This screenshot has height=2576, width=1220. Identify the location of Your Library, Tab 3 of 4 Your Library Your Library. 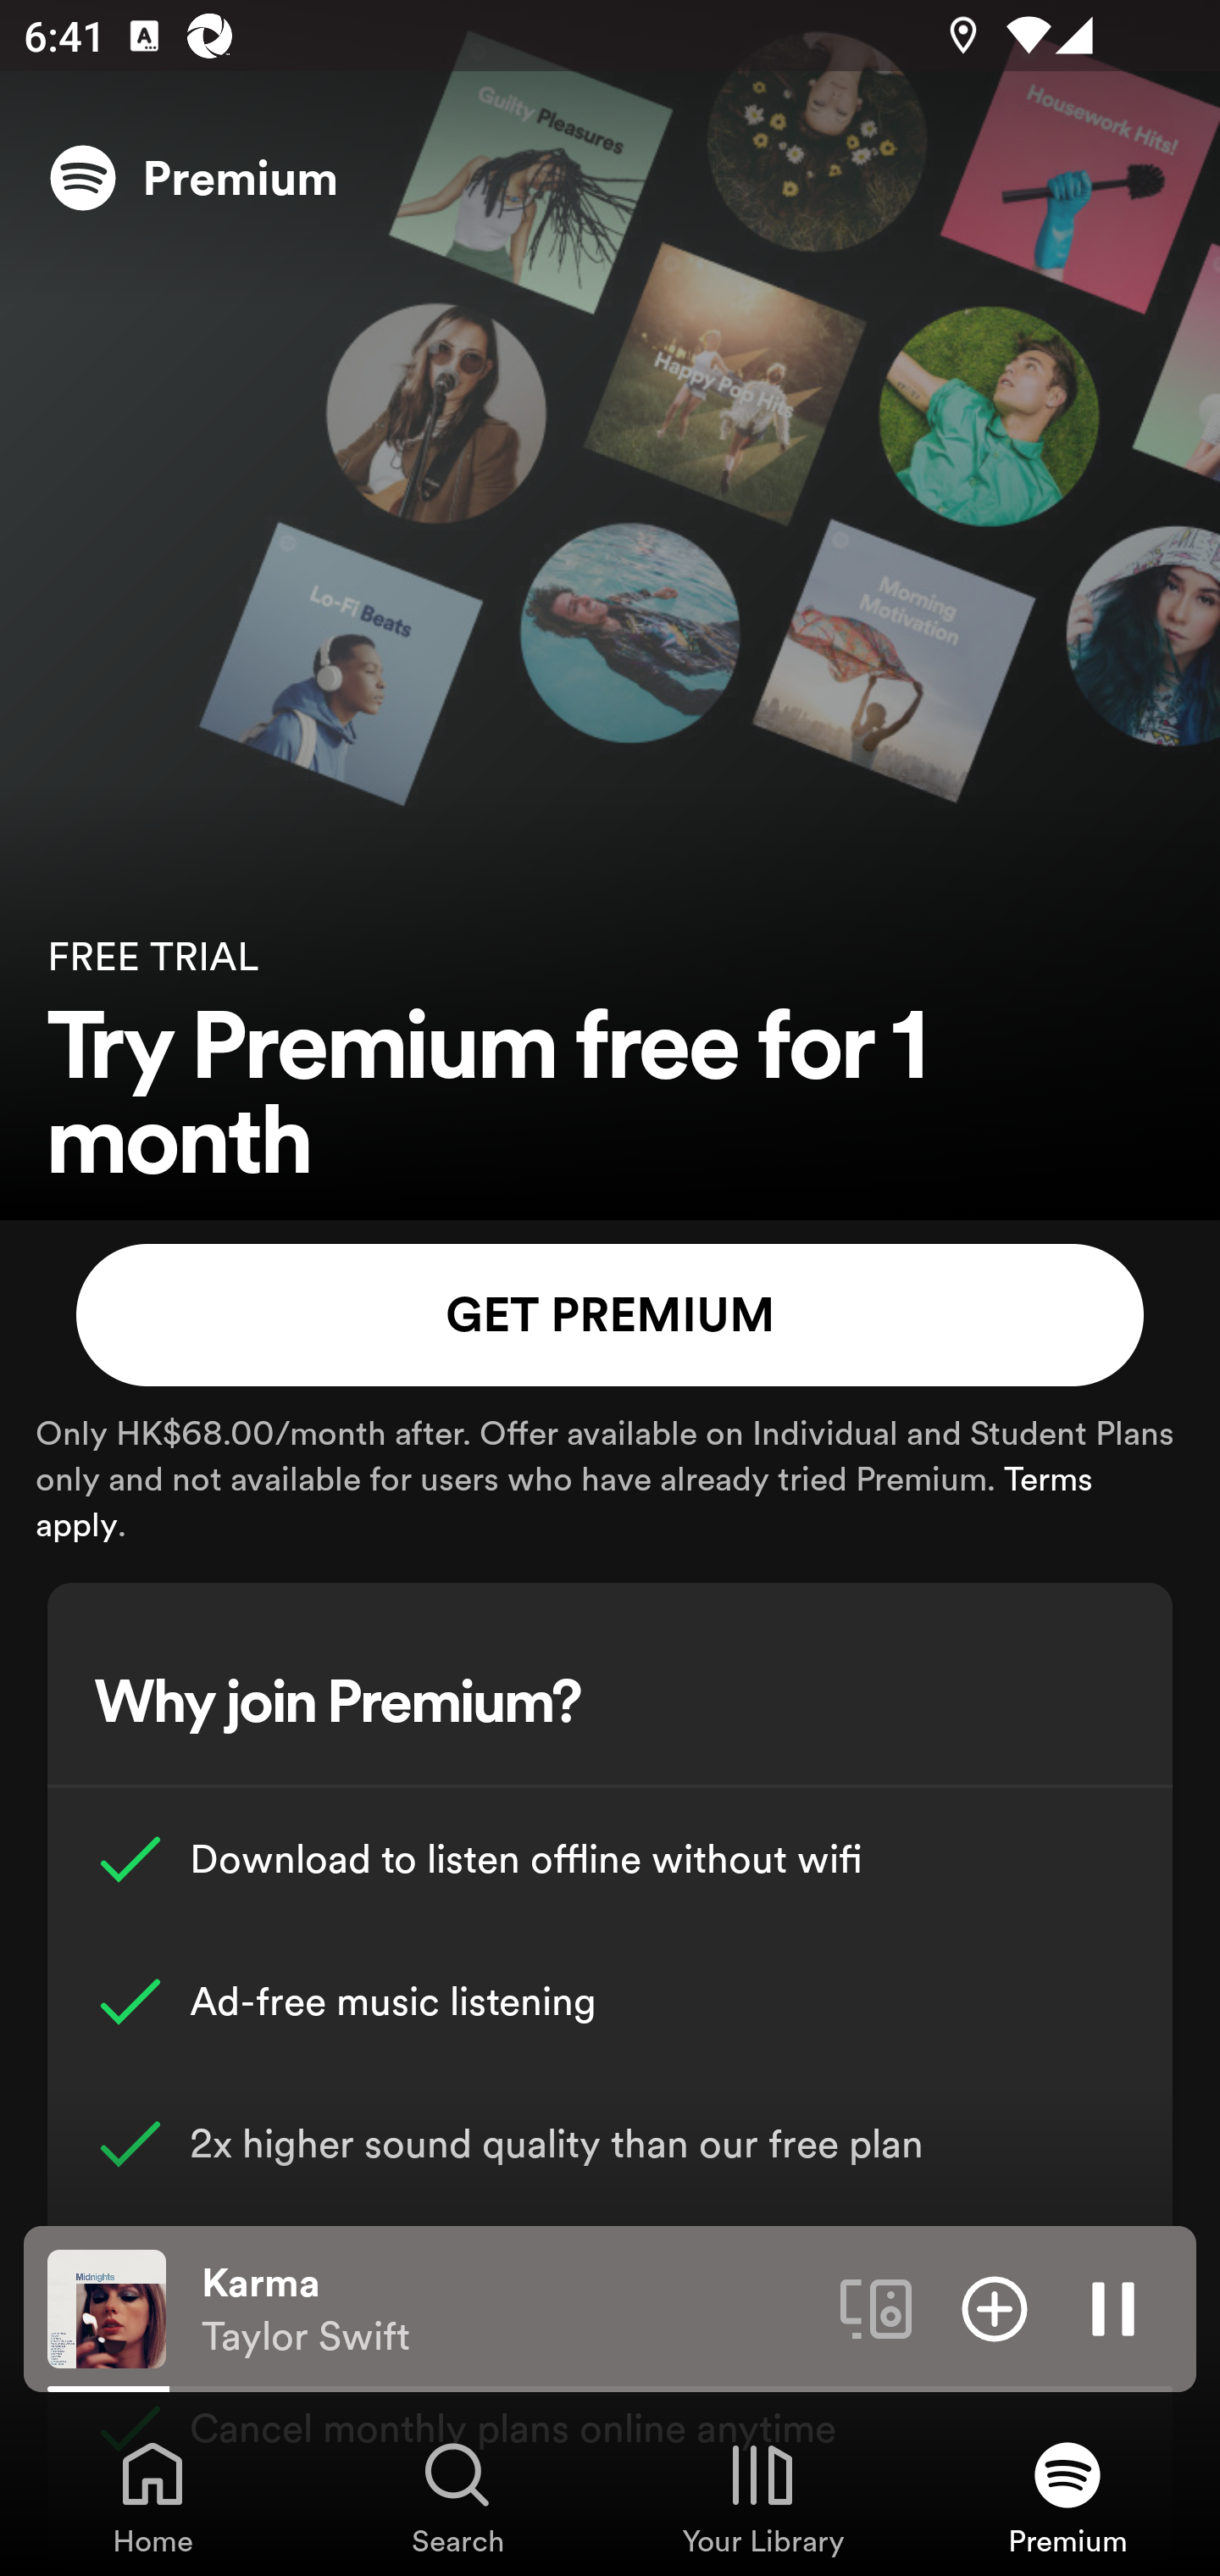
(762, 2496).